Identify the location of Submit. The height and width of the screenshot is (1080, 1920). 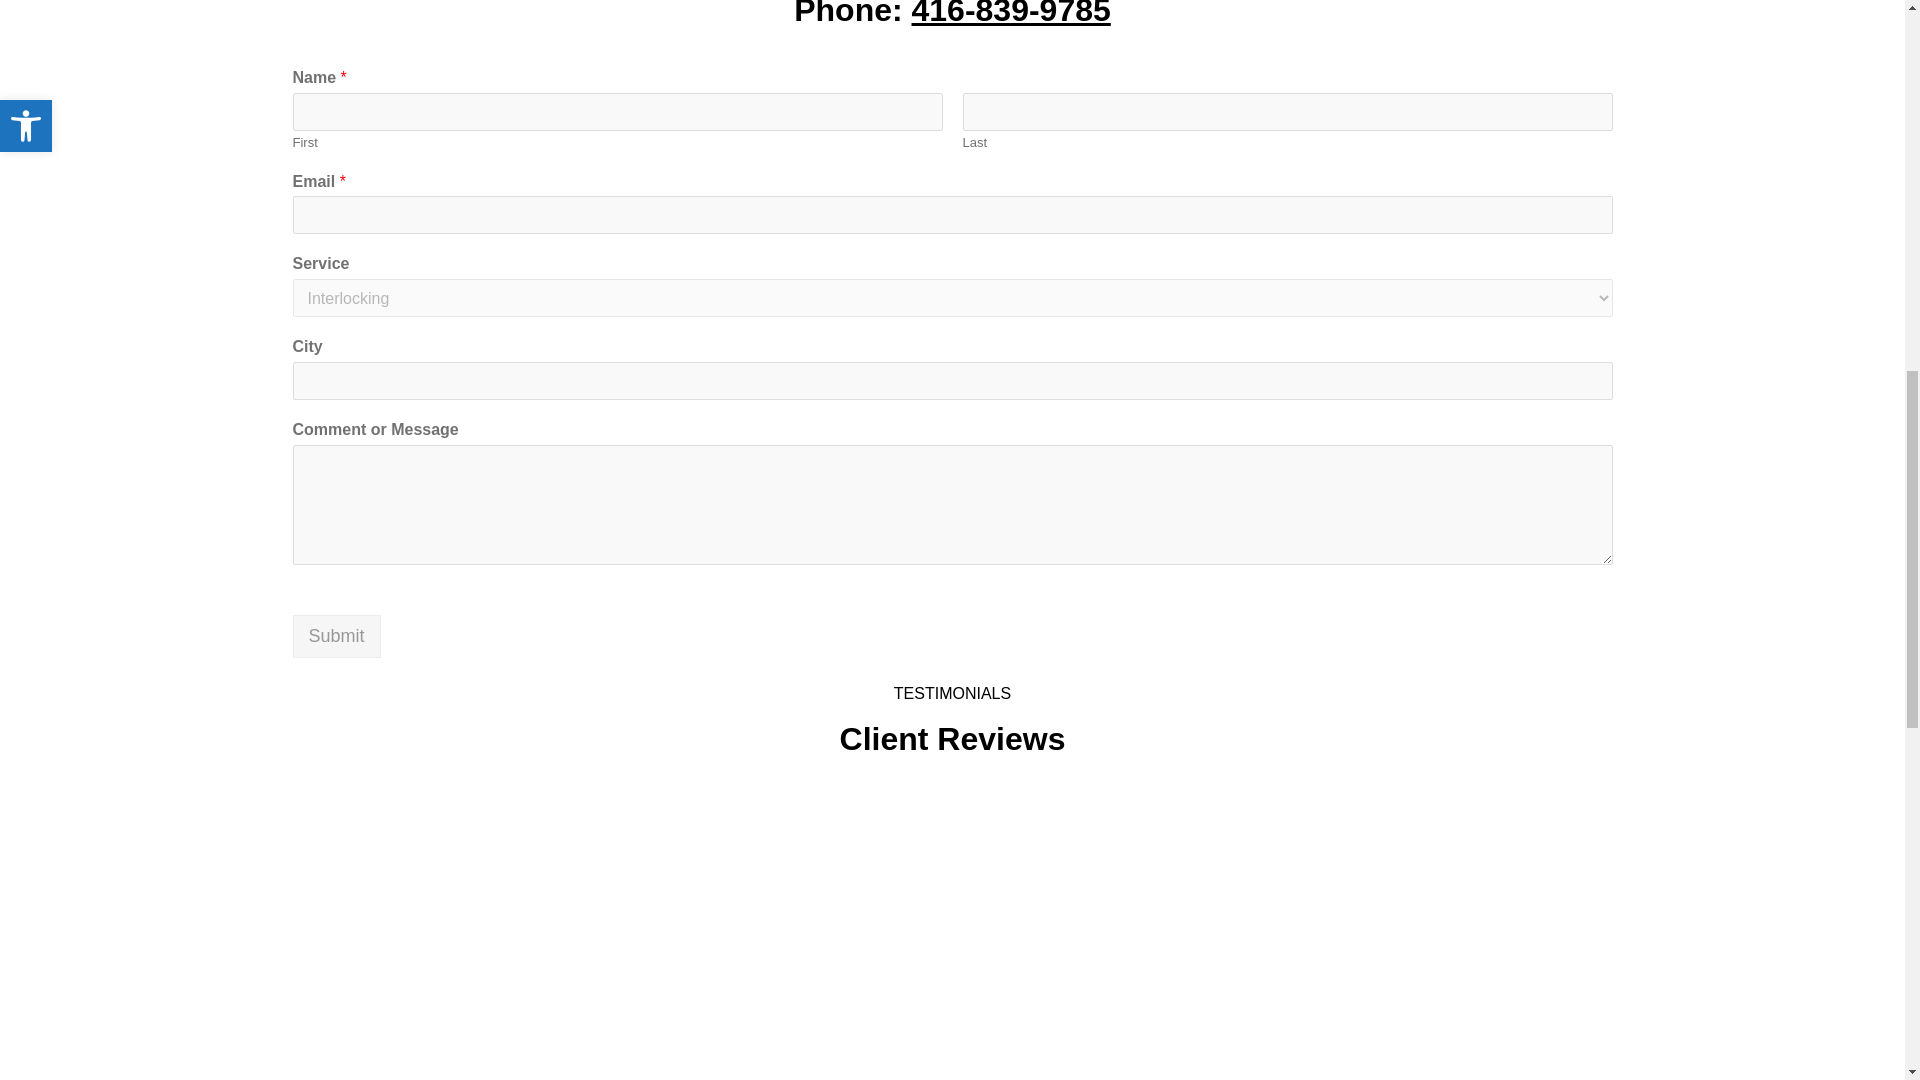
(336, 636).